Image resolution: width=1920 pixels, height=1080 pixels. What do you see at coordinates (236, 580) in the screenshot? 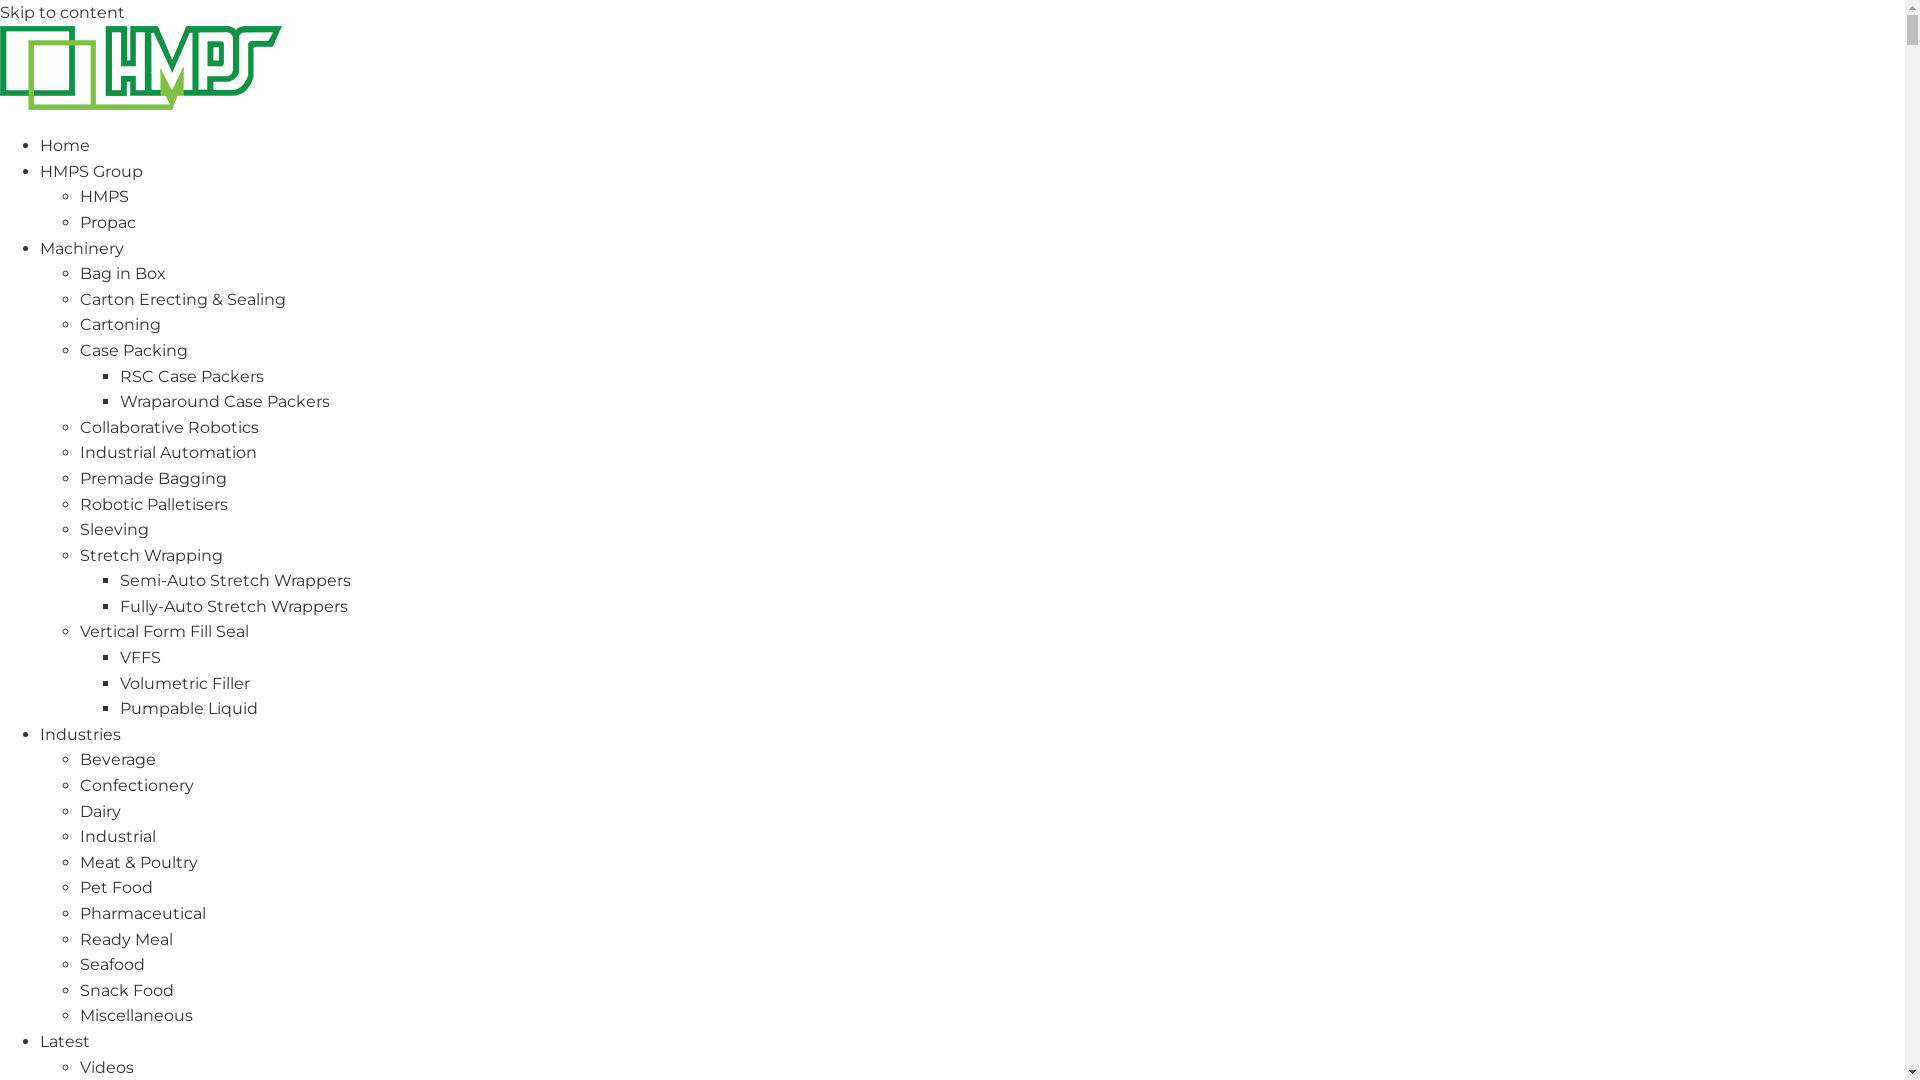
I see `Semi-Auto Stretch Wrappers` at bounding box center [236, 580].